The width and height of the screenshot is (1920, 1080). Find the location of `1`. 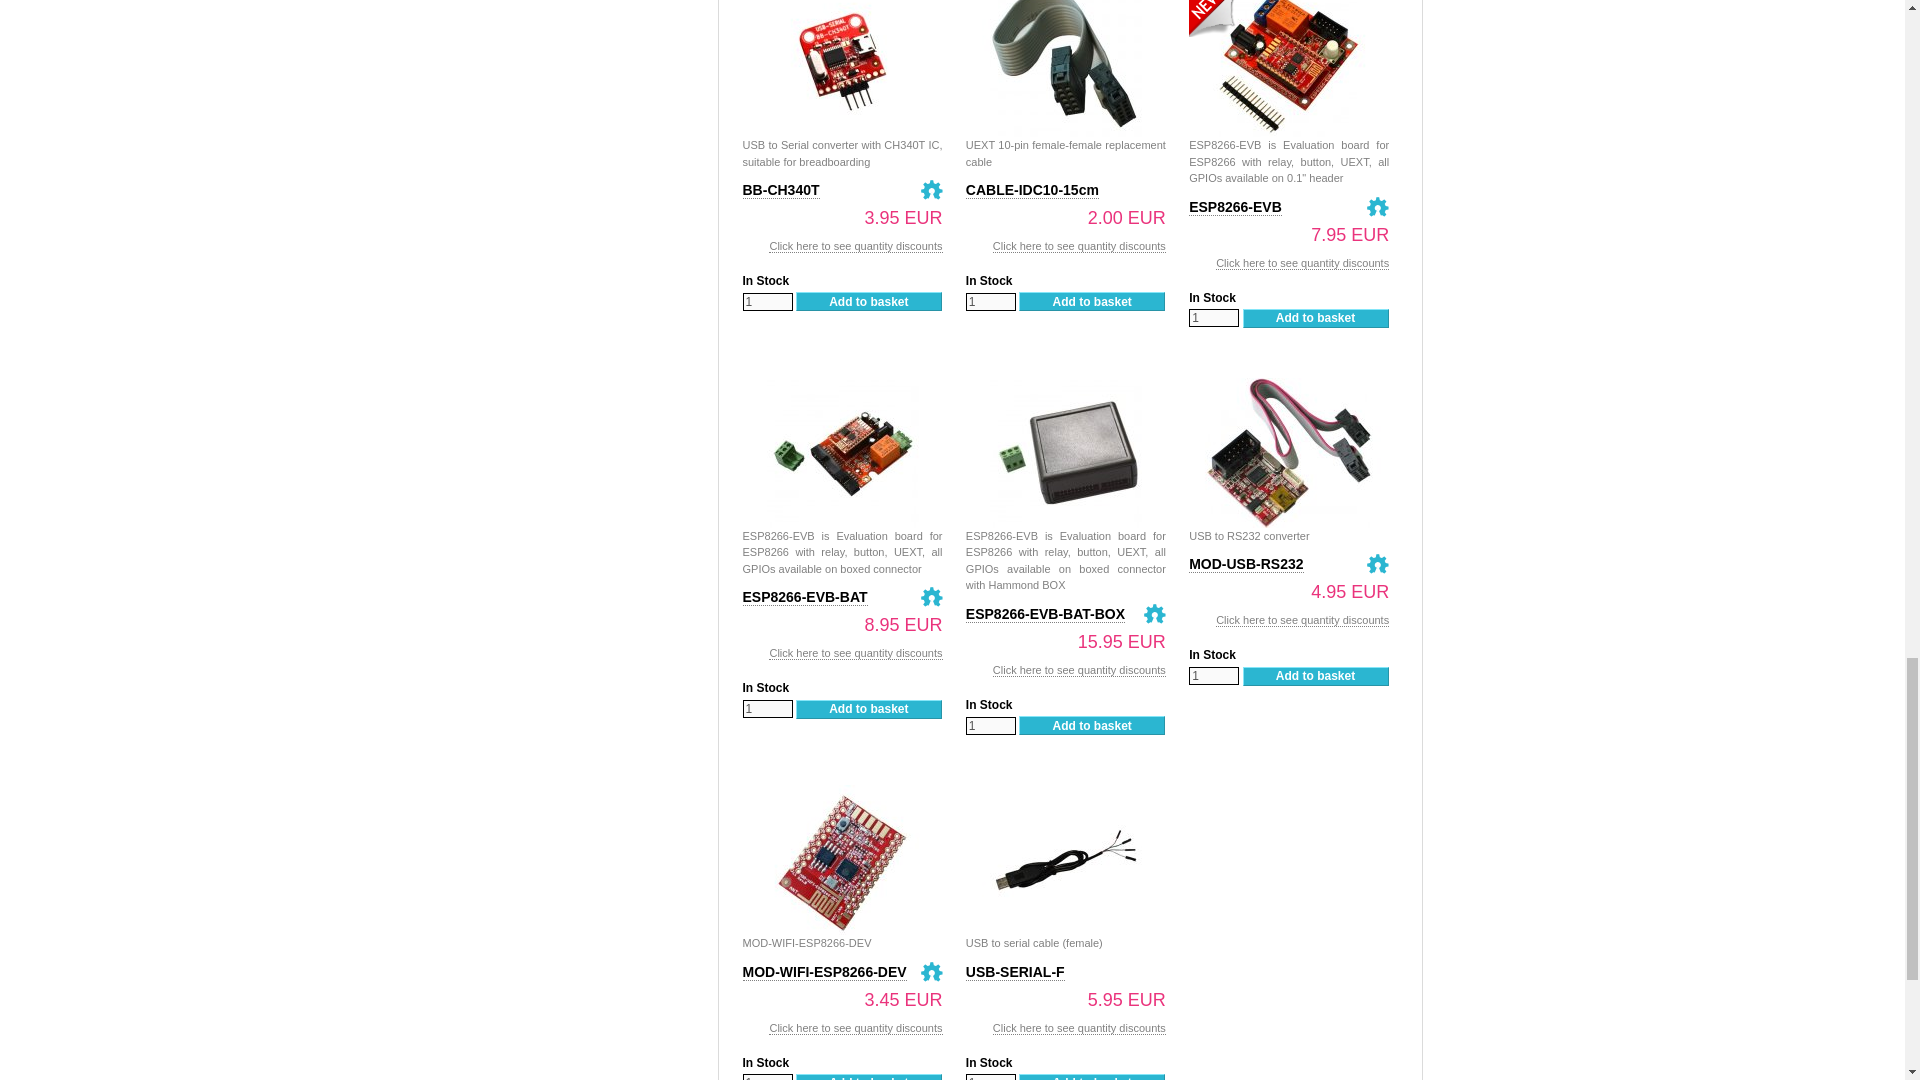

1 is located at coordinates (990, 302).